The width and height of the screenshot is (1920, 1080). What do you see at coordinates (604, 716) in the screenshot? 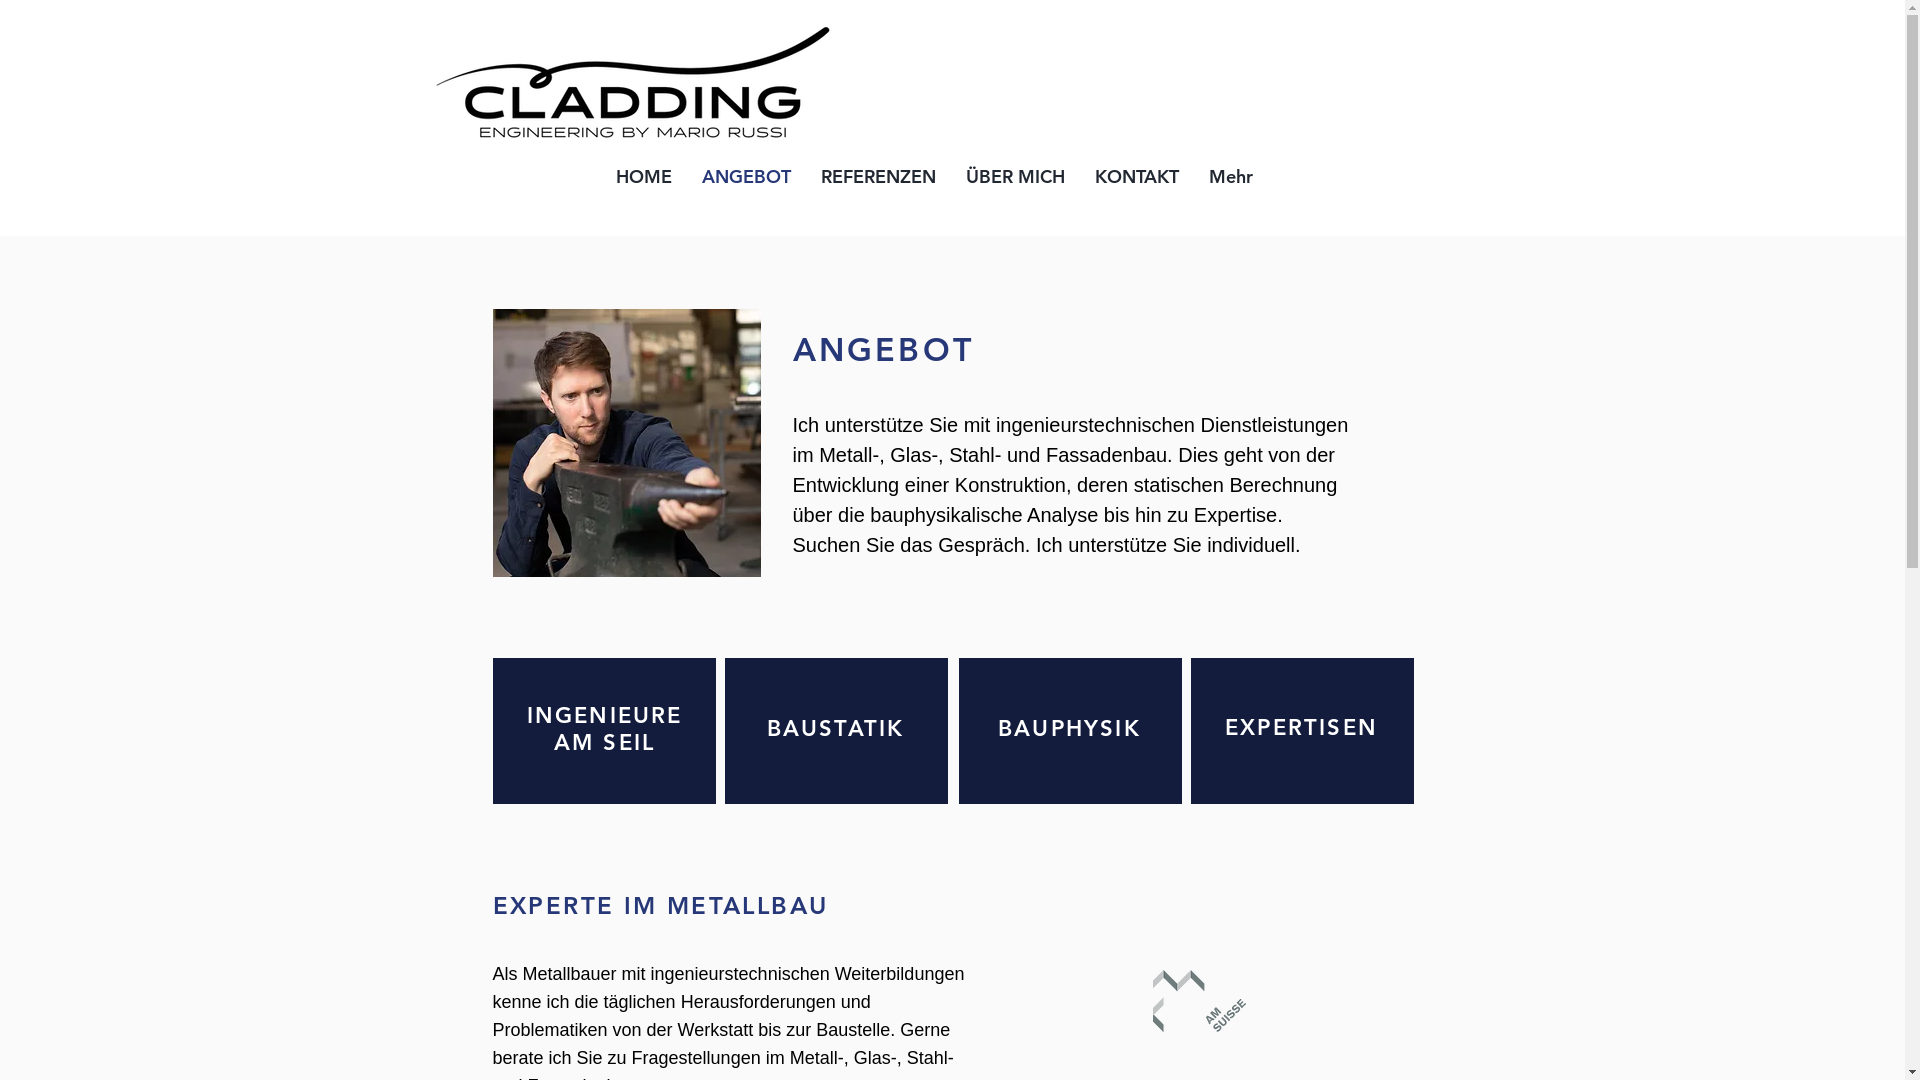
I see `INGENIEURE` at bounding box center [604, 716].